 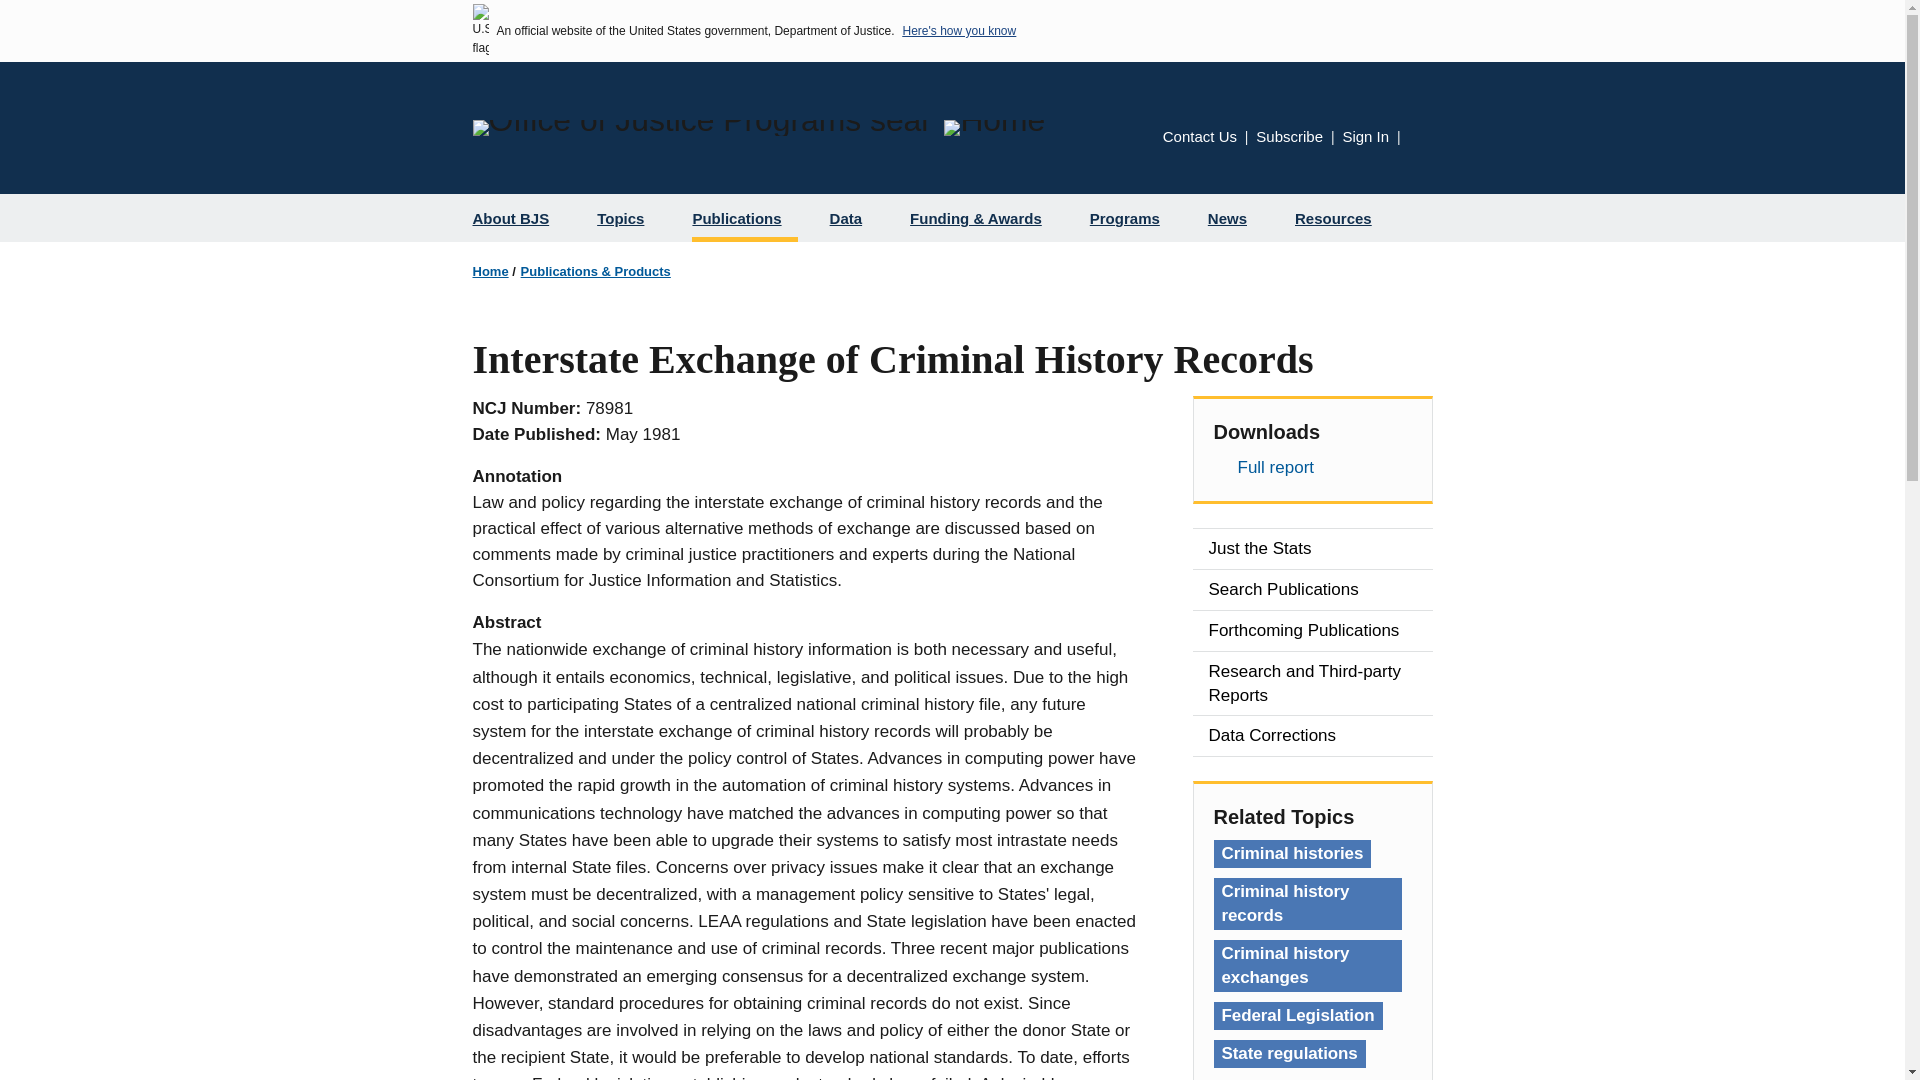 What do you see at coordinates (1288, 136) in the screenshot?
I see `Subscribe` at bounding box center [1288, 136].